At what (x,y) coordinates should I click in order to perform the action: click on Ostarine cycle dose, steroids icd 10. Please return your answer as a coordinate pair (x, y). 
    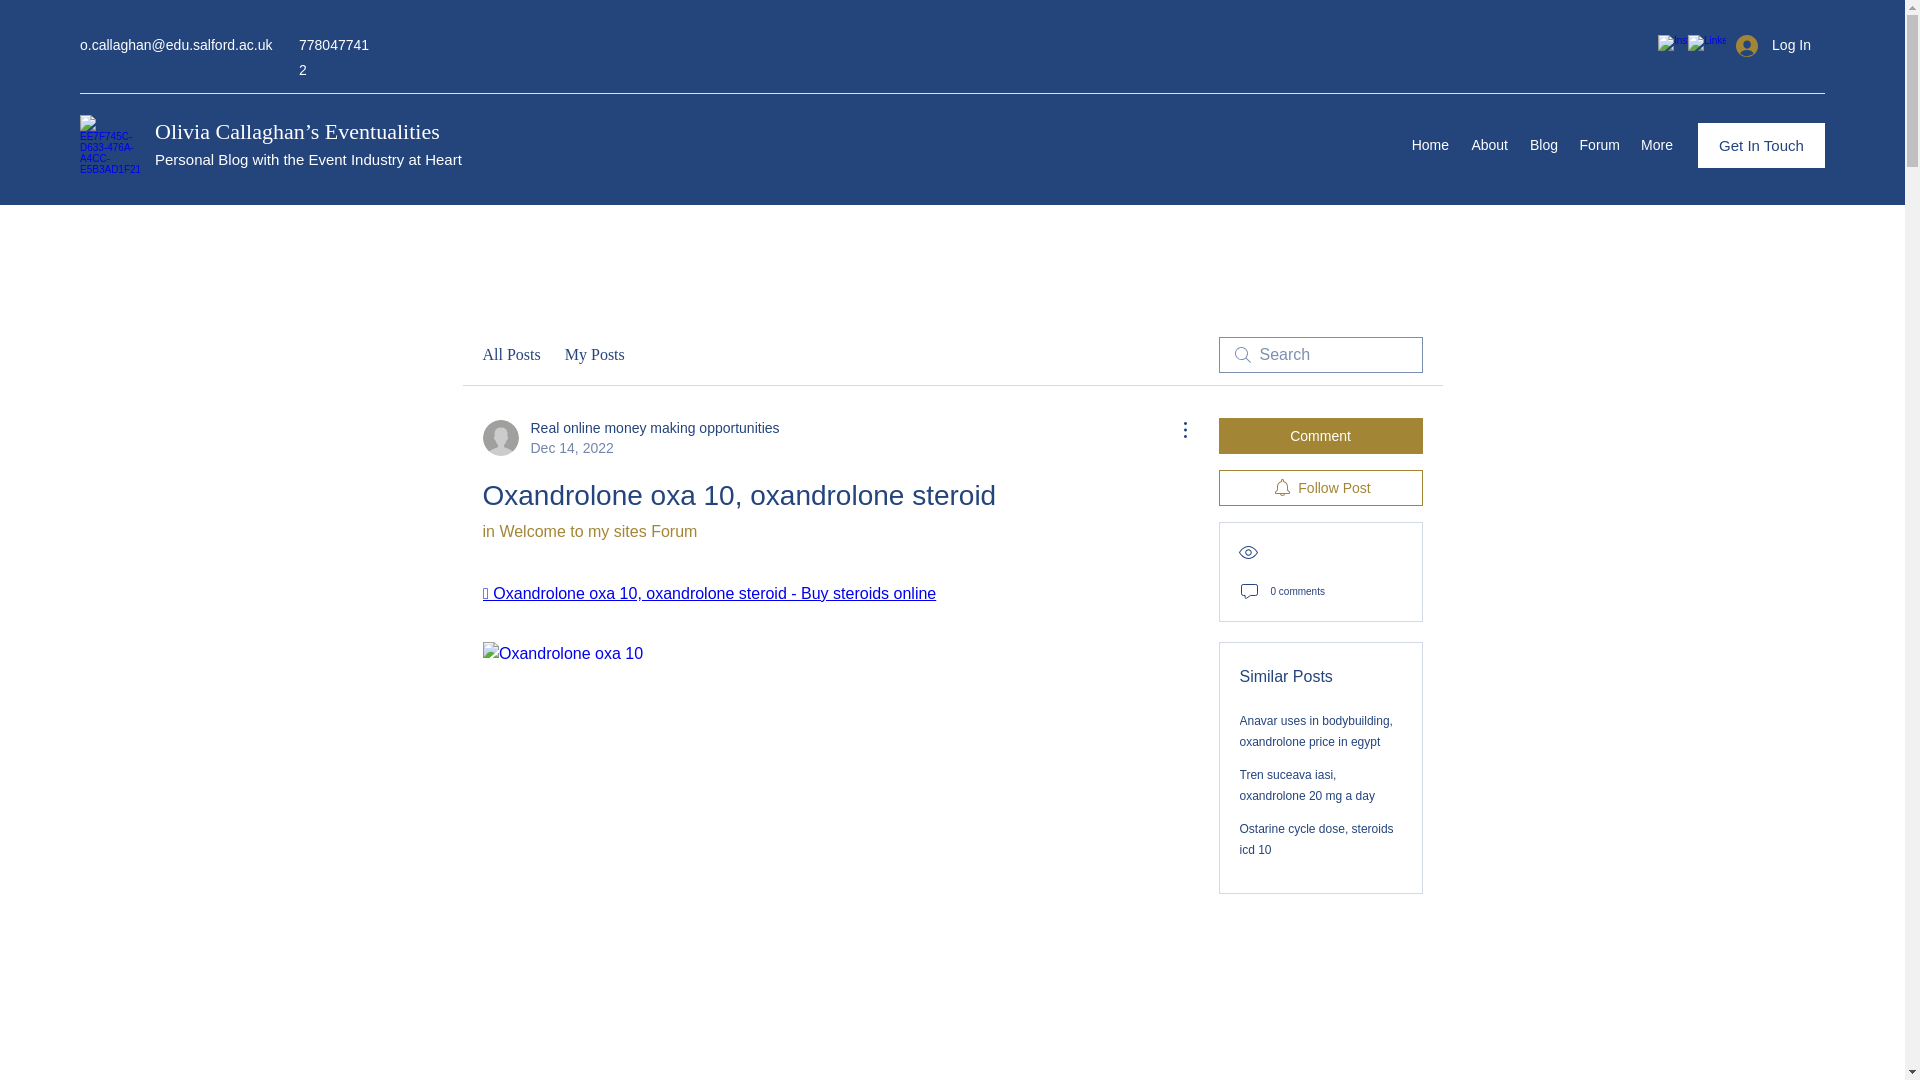
    Looking at the image, I should click on (1543, 144).